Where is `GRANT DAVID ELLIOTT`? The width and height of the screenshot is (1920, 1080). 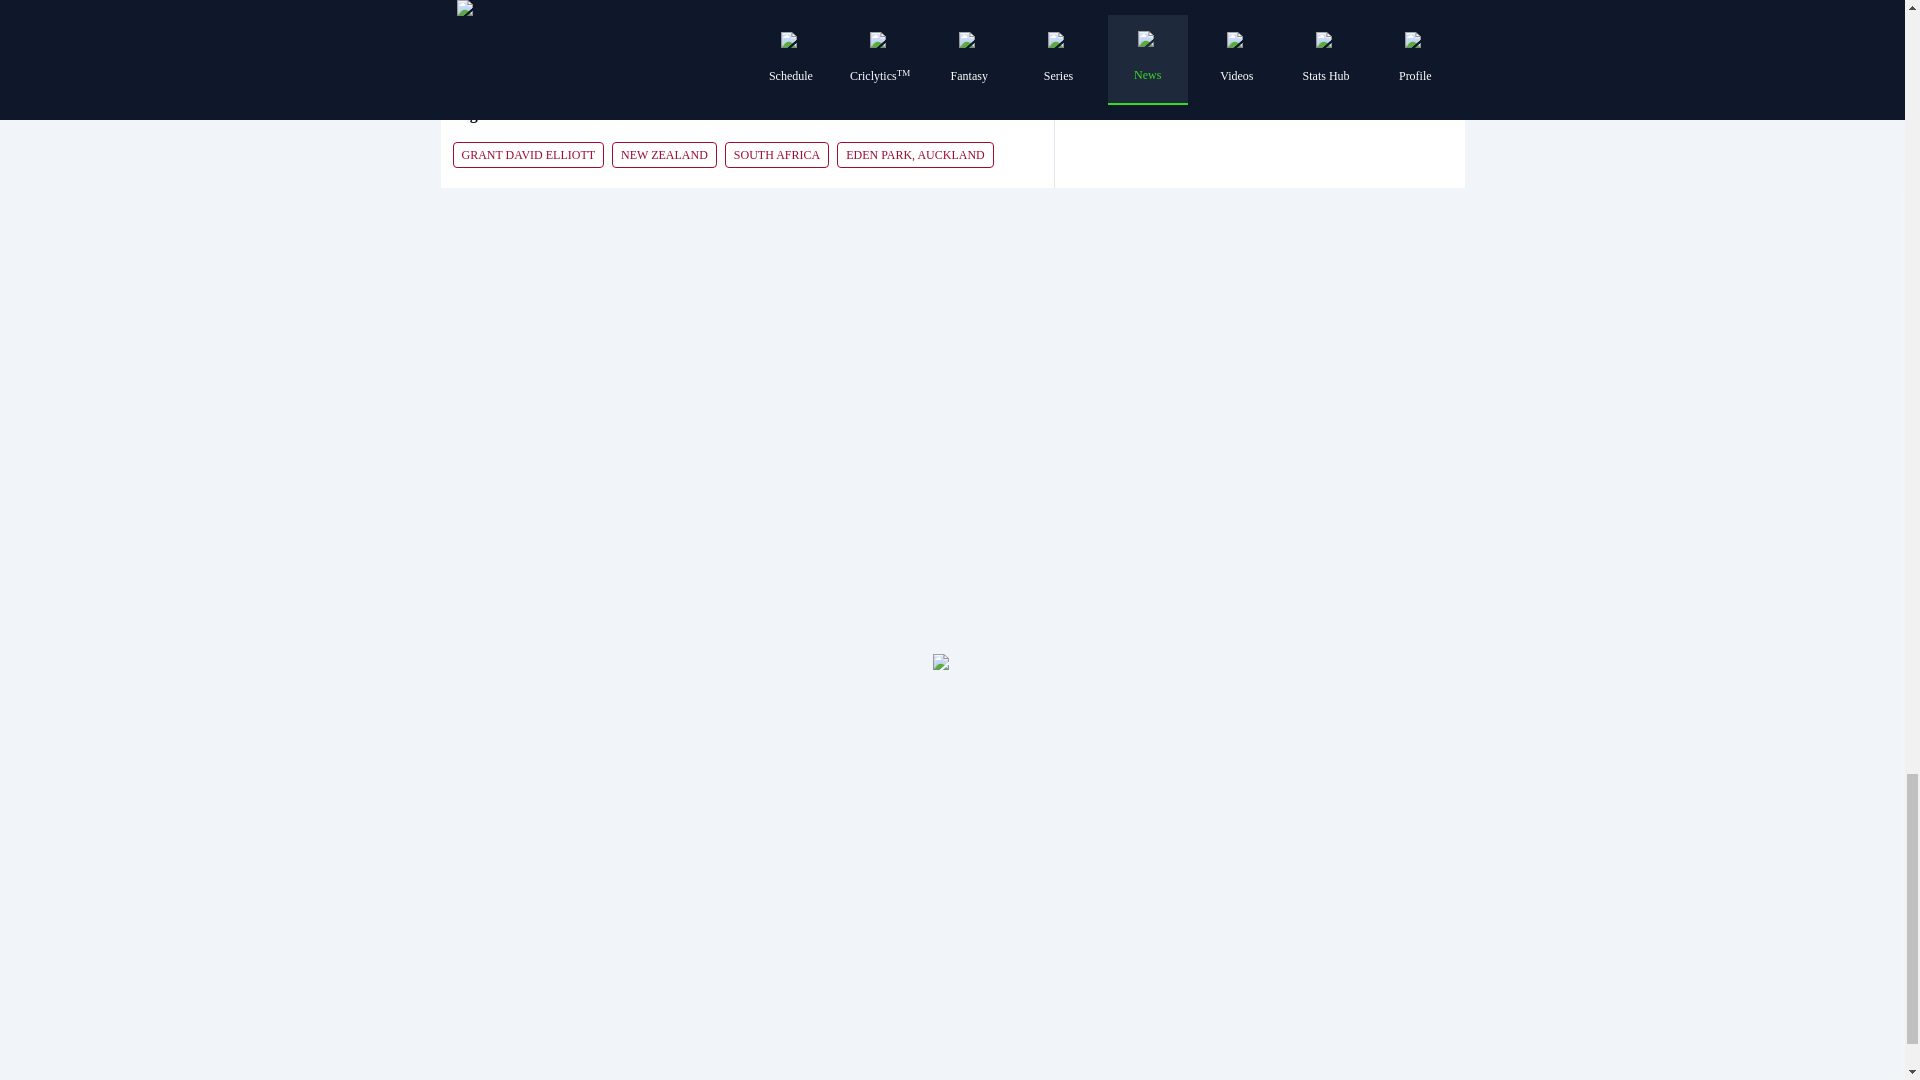 GRANT DAVID ELLIOTT is located at coordinates (528, 154).